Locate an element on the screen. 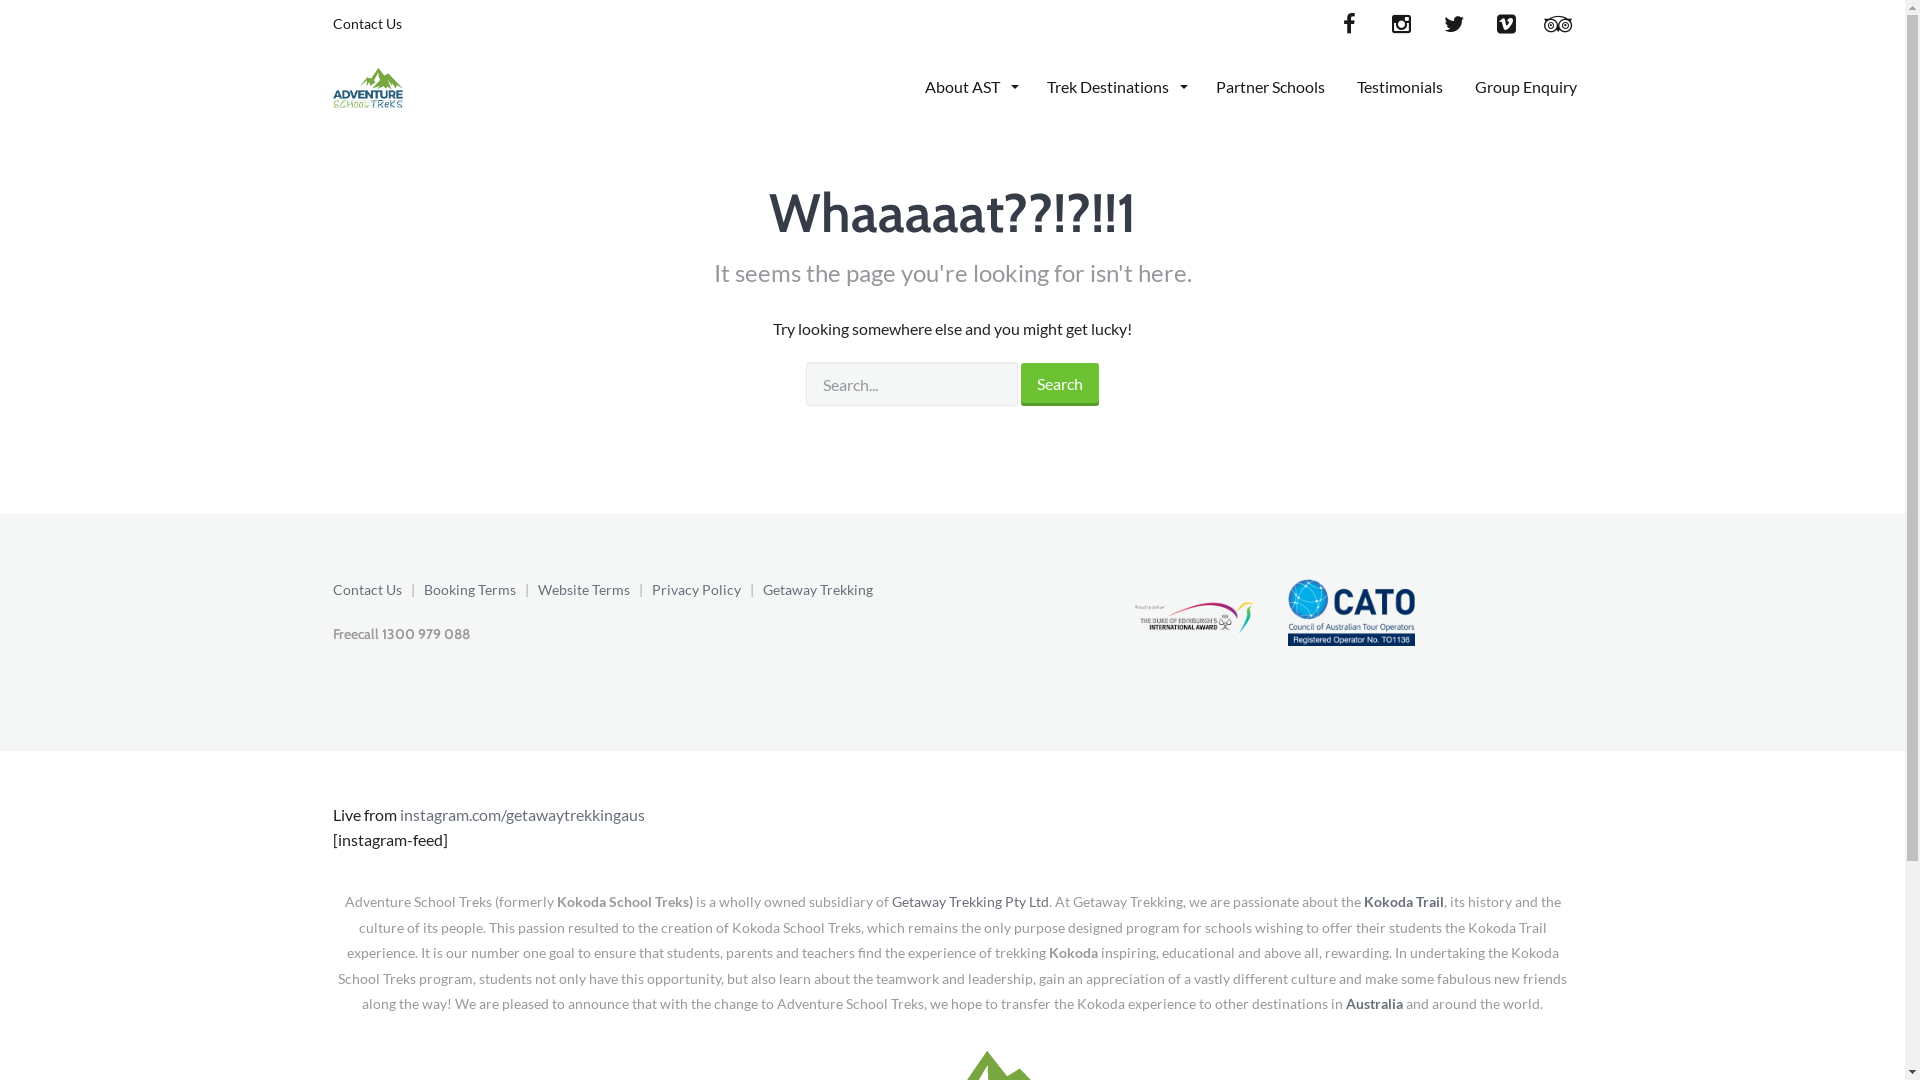 The width and height of the screenshot is (1920, 1080). instagram.com/getawaytrekkingaus is located at coordinates (522, 814).